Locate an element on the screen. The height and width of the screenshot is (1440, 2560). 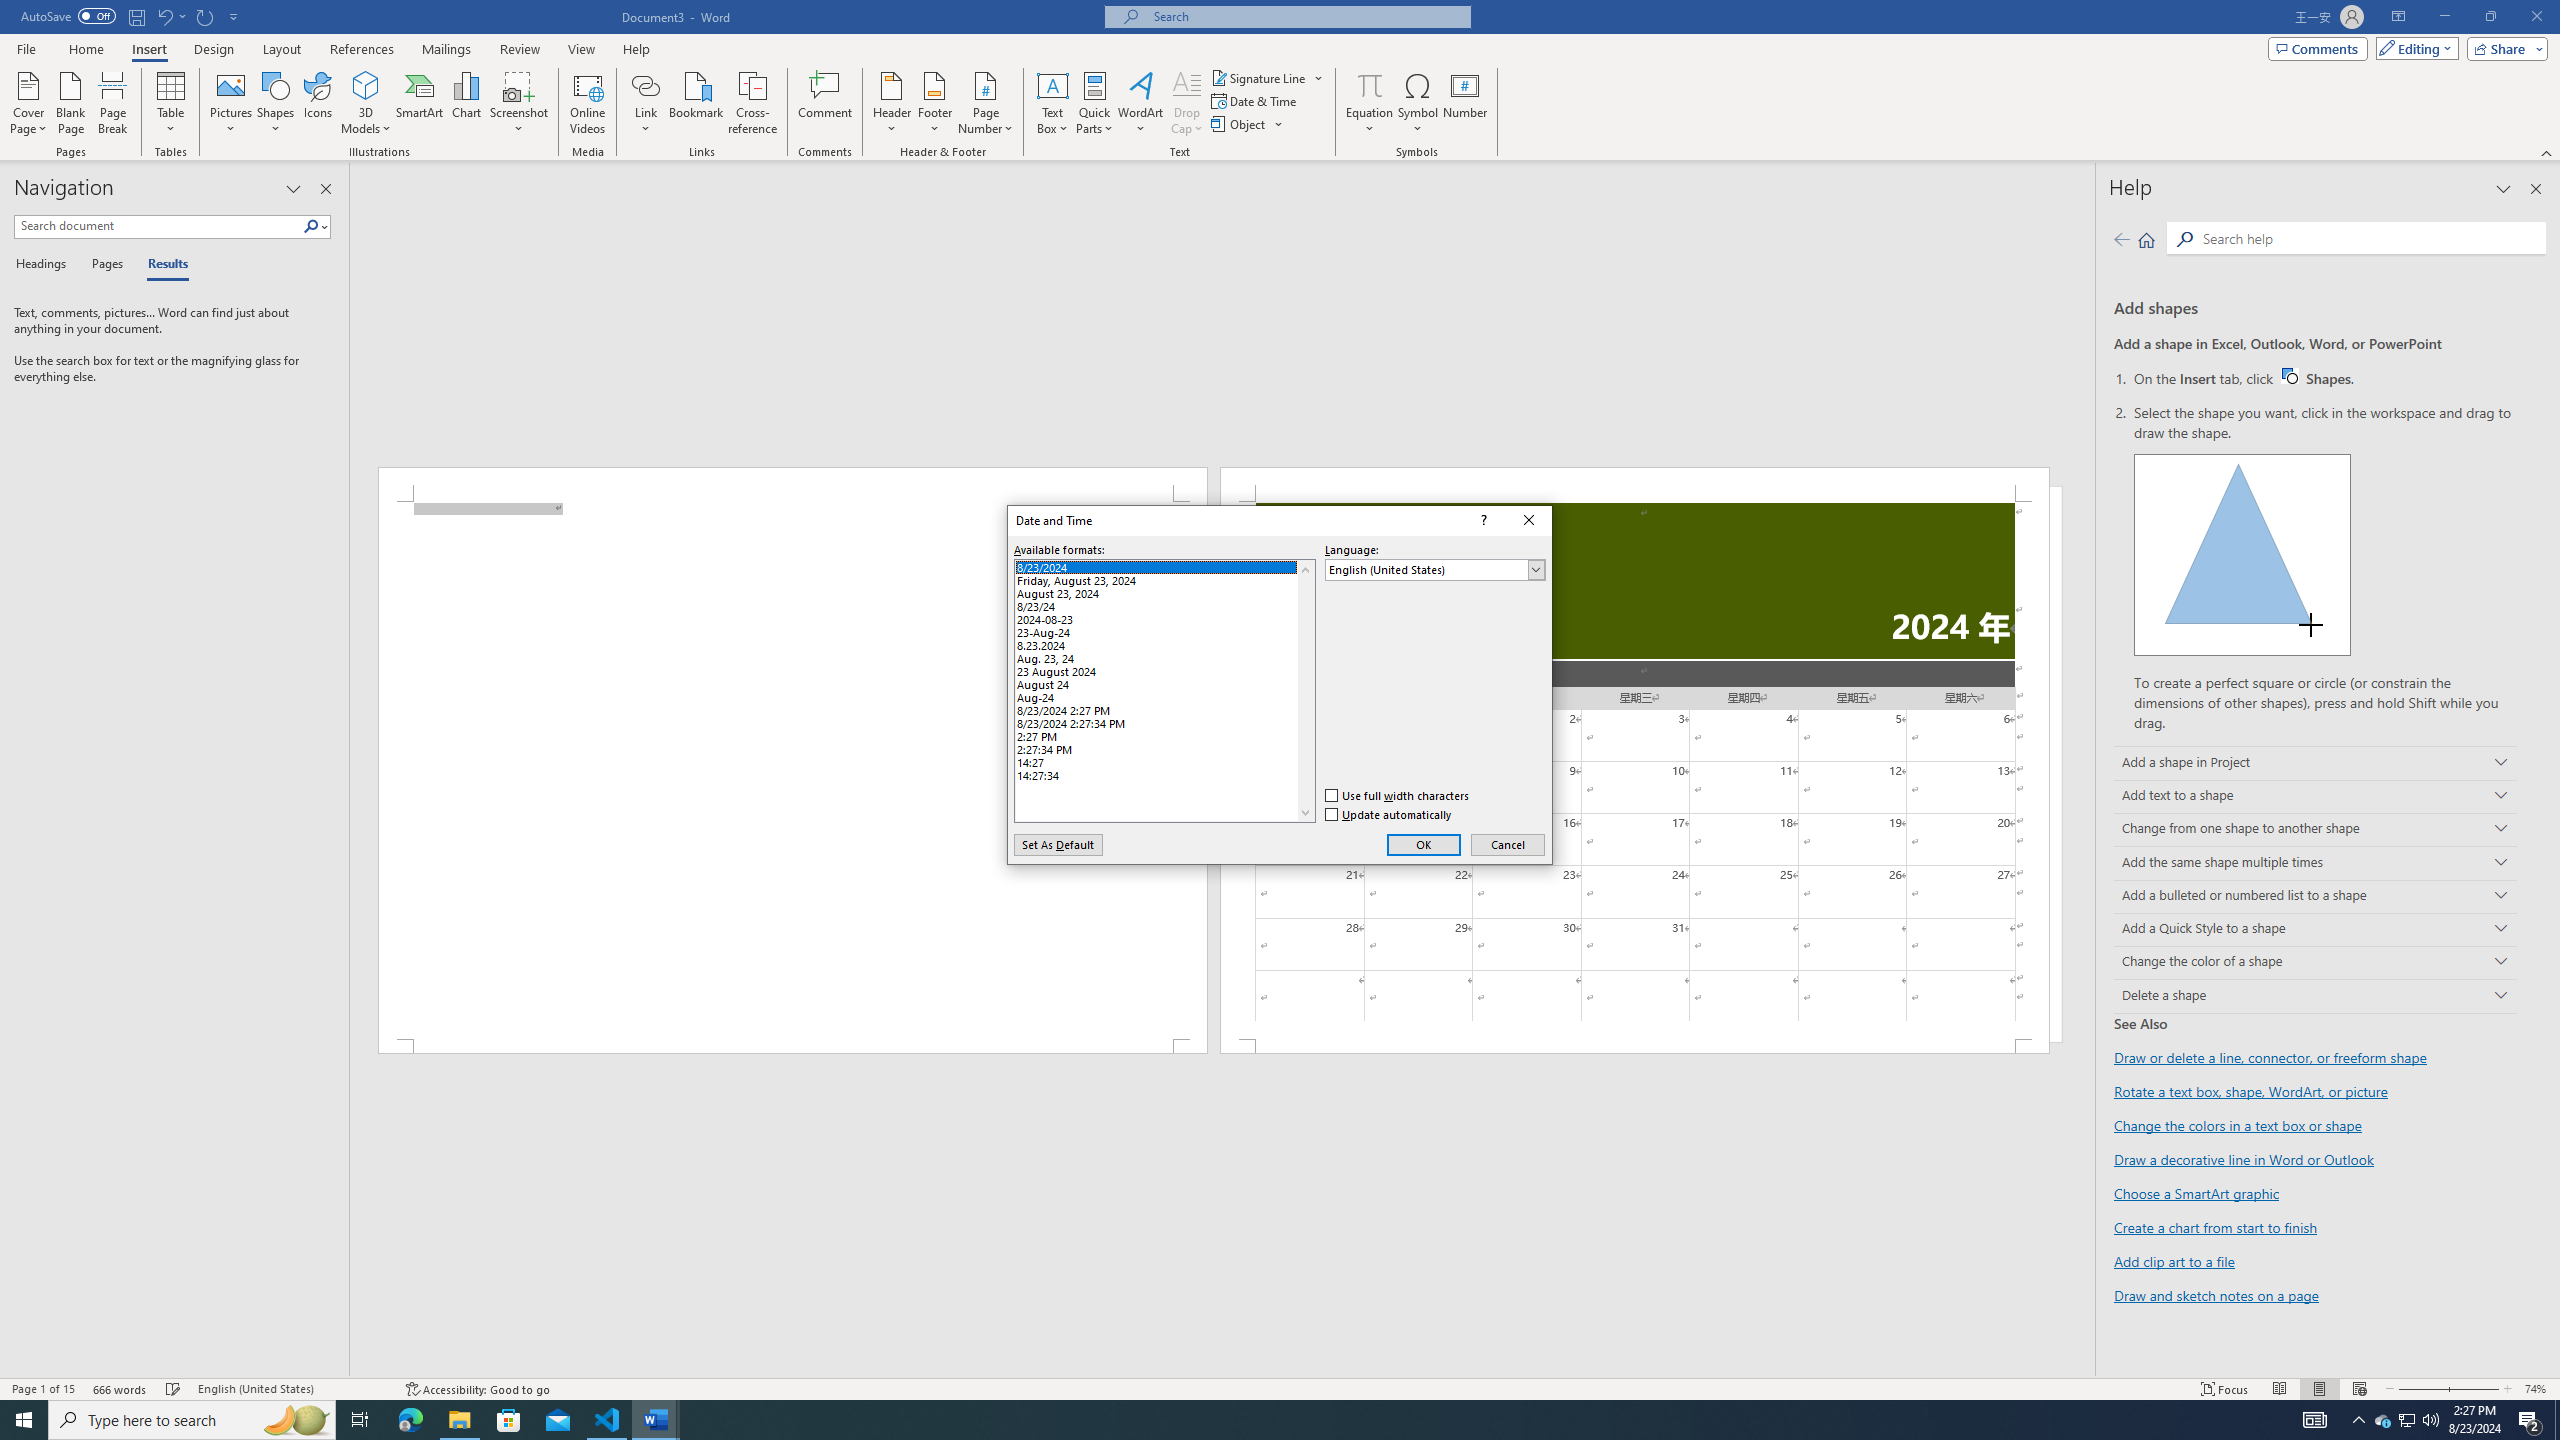
August 24 is located at coordinates (1164, 682).